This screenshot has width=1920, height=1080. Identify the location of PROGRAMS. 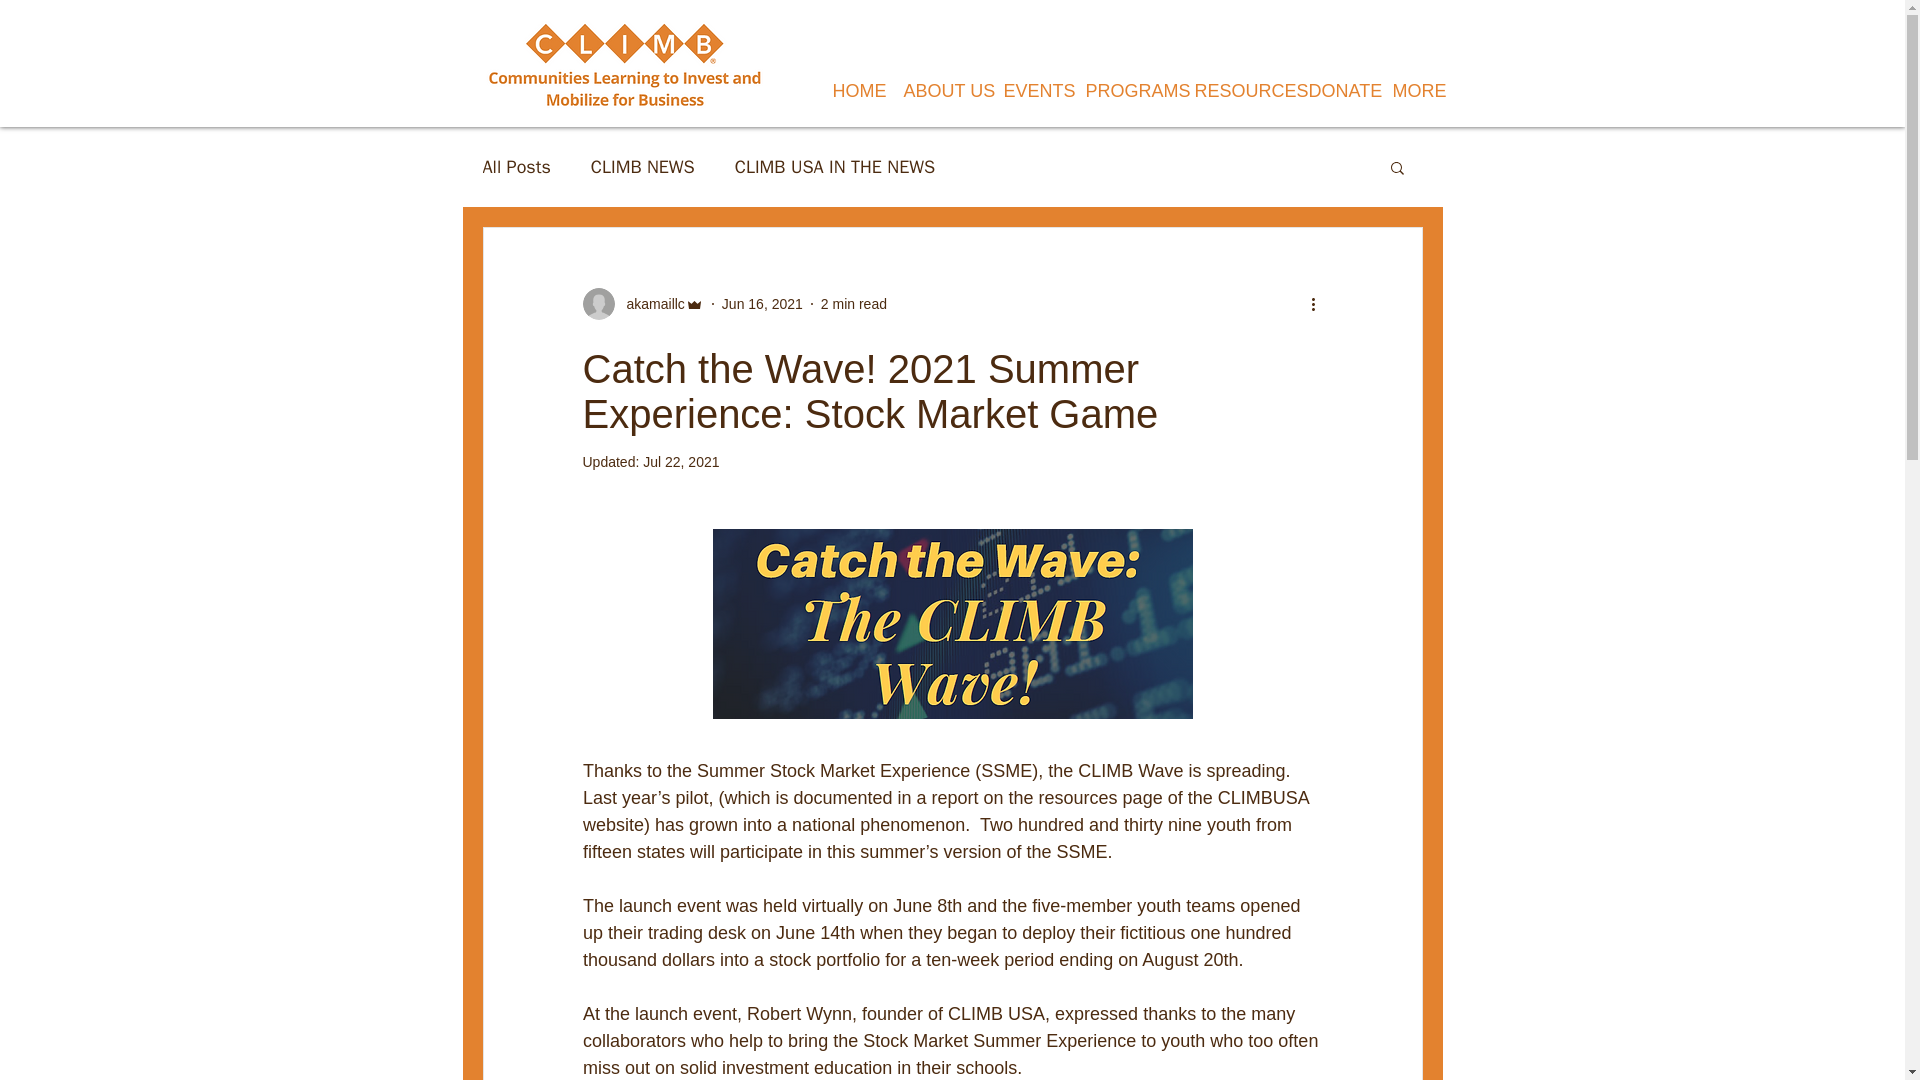
(1124, 92).